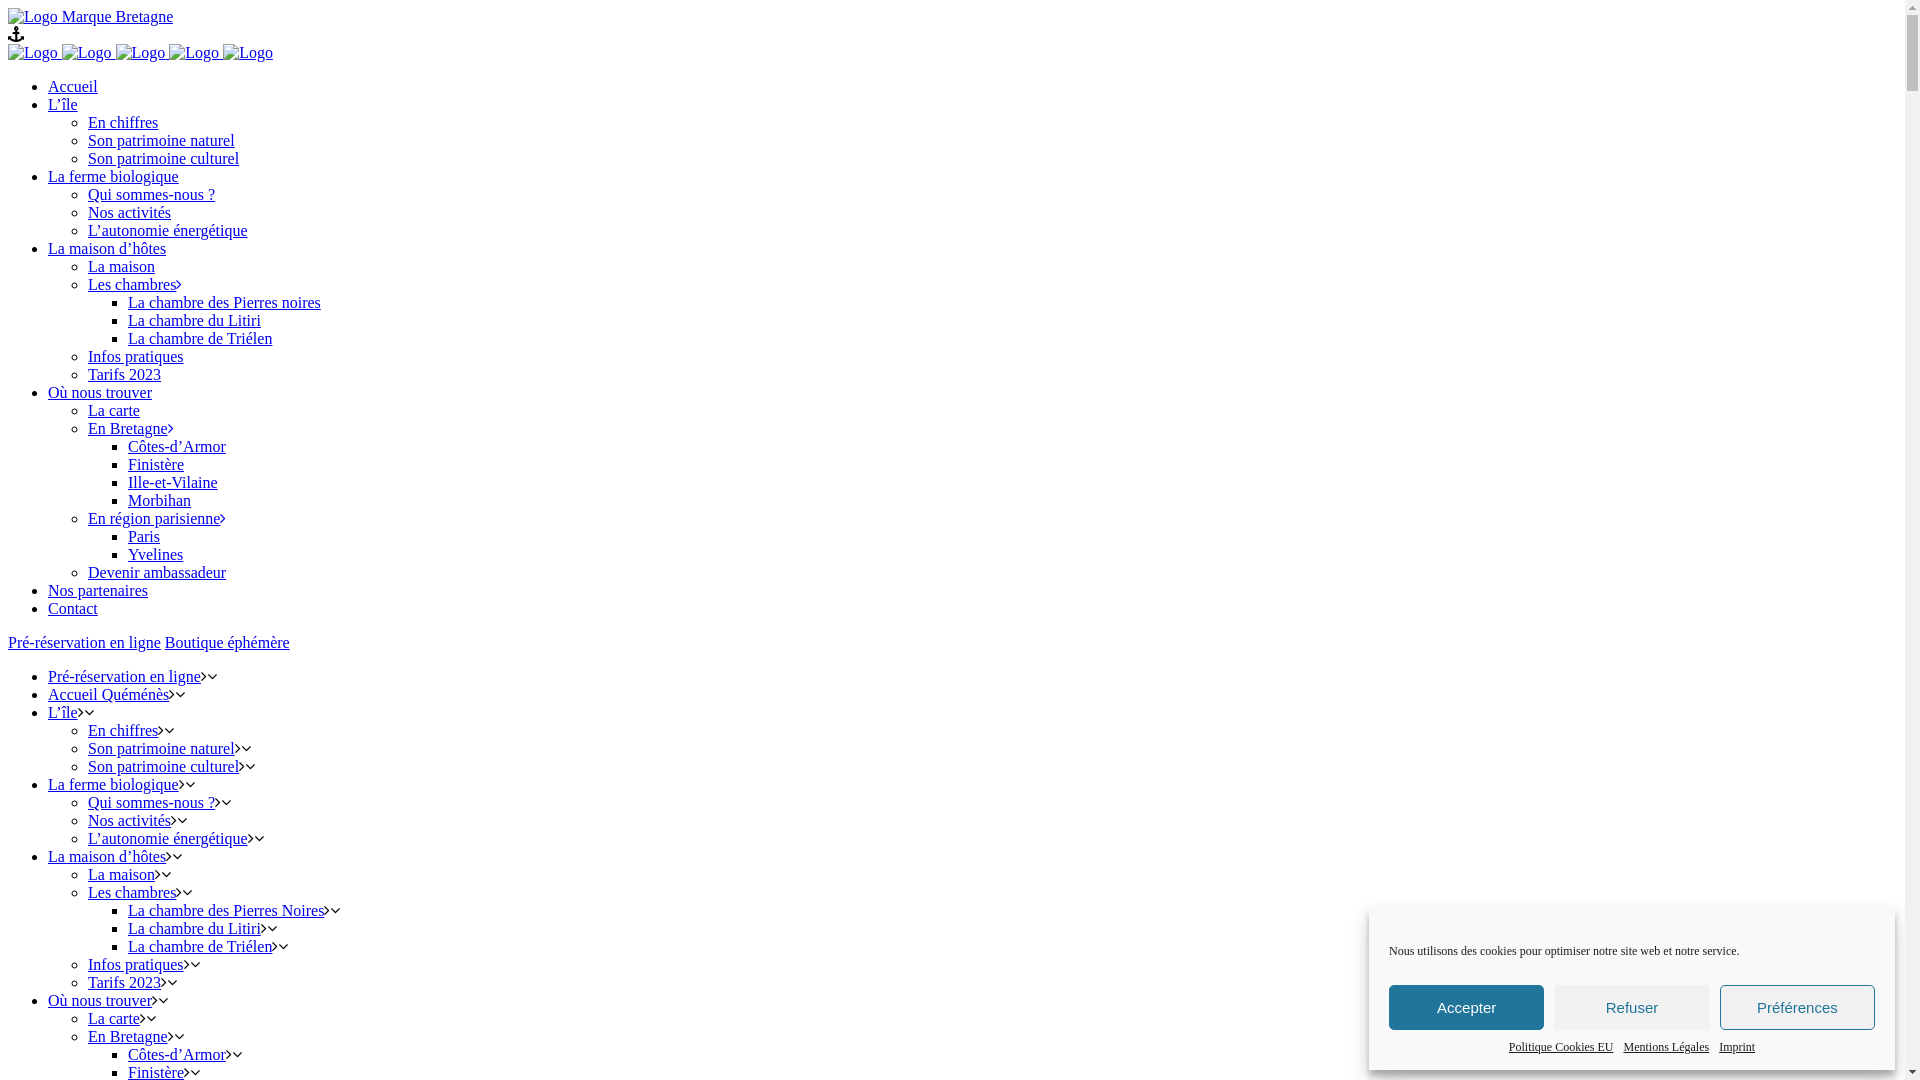 This screenshot has height=1080, width=1920. What do you see at coordinates (73, 86) in the screenshot?
I see `Accueil` at bounding box center [73, 86].